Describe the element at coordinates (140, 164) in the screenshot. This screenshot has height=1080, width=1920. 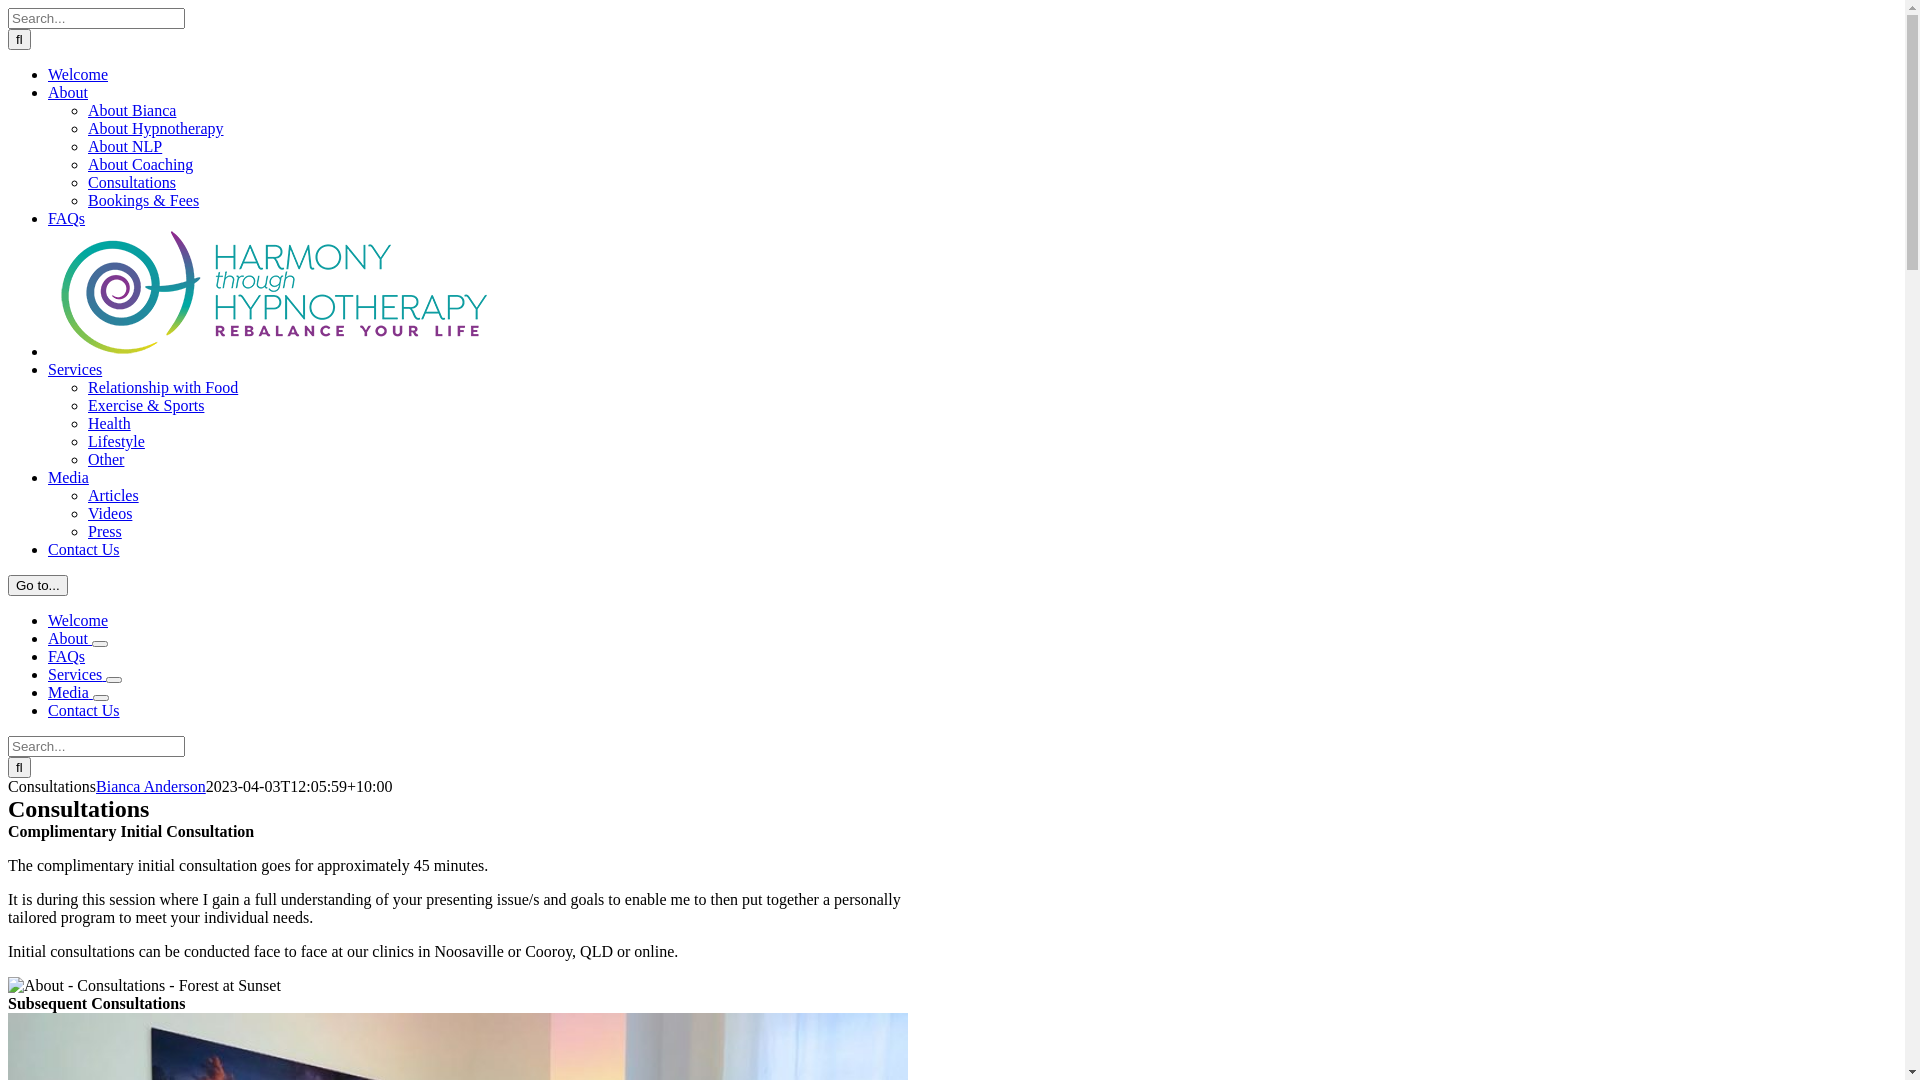
I see `About Coaching` at that location.